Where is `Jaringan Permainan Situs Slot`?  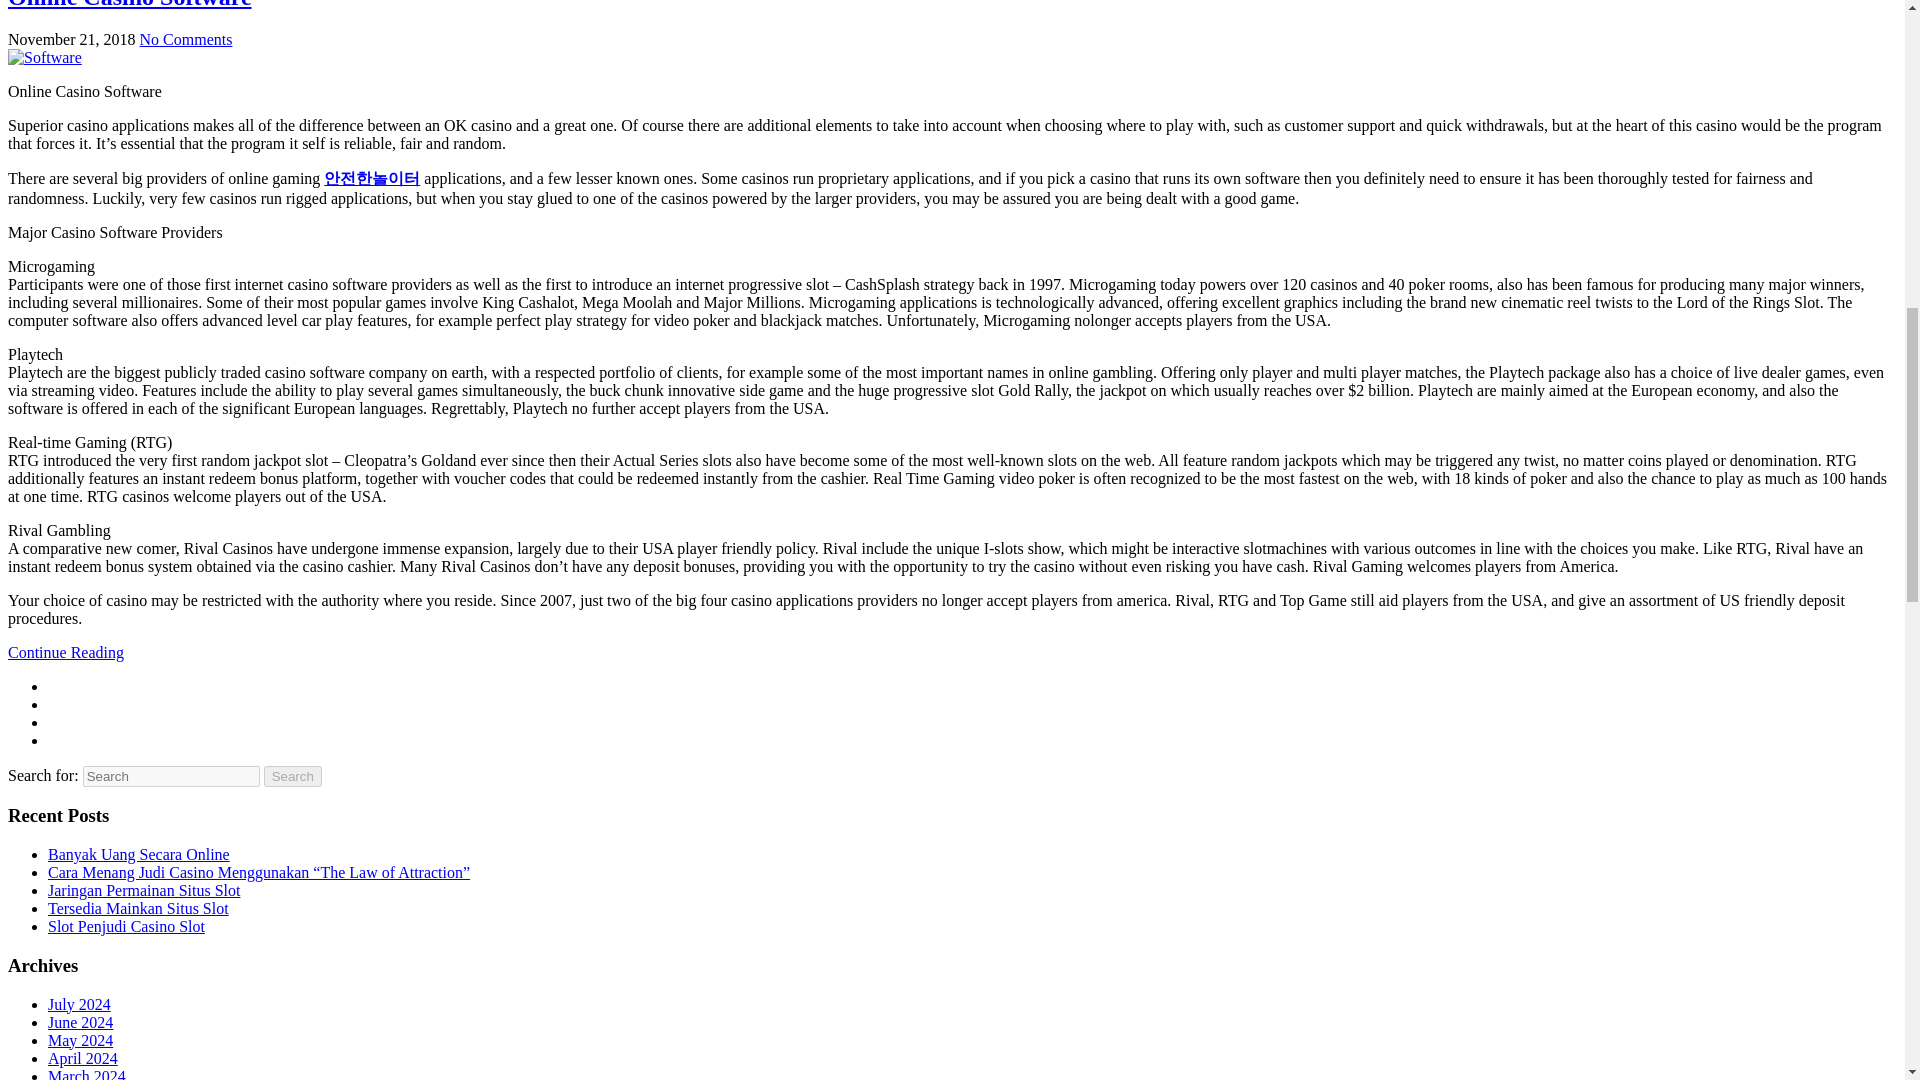
Jaringan Permainan Situs Slot is located at coordinates (144, 890).